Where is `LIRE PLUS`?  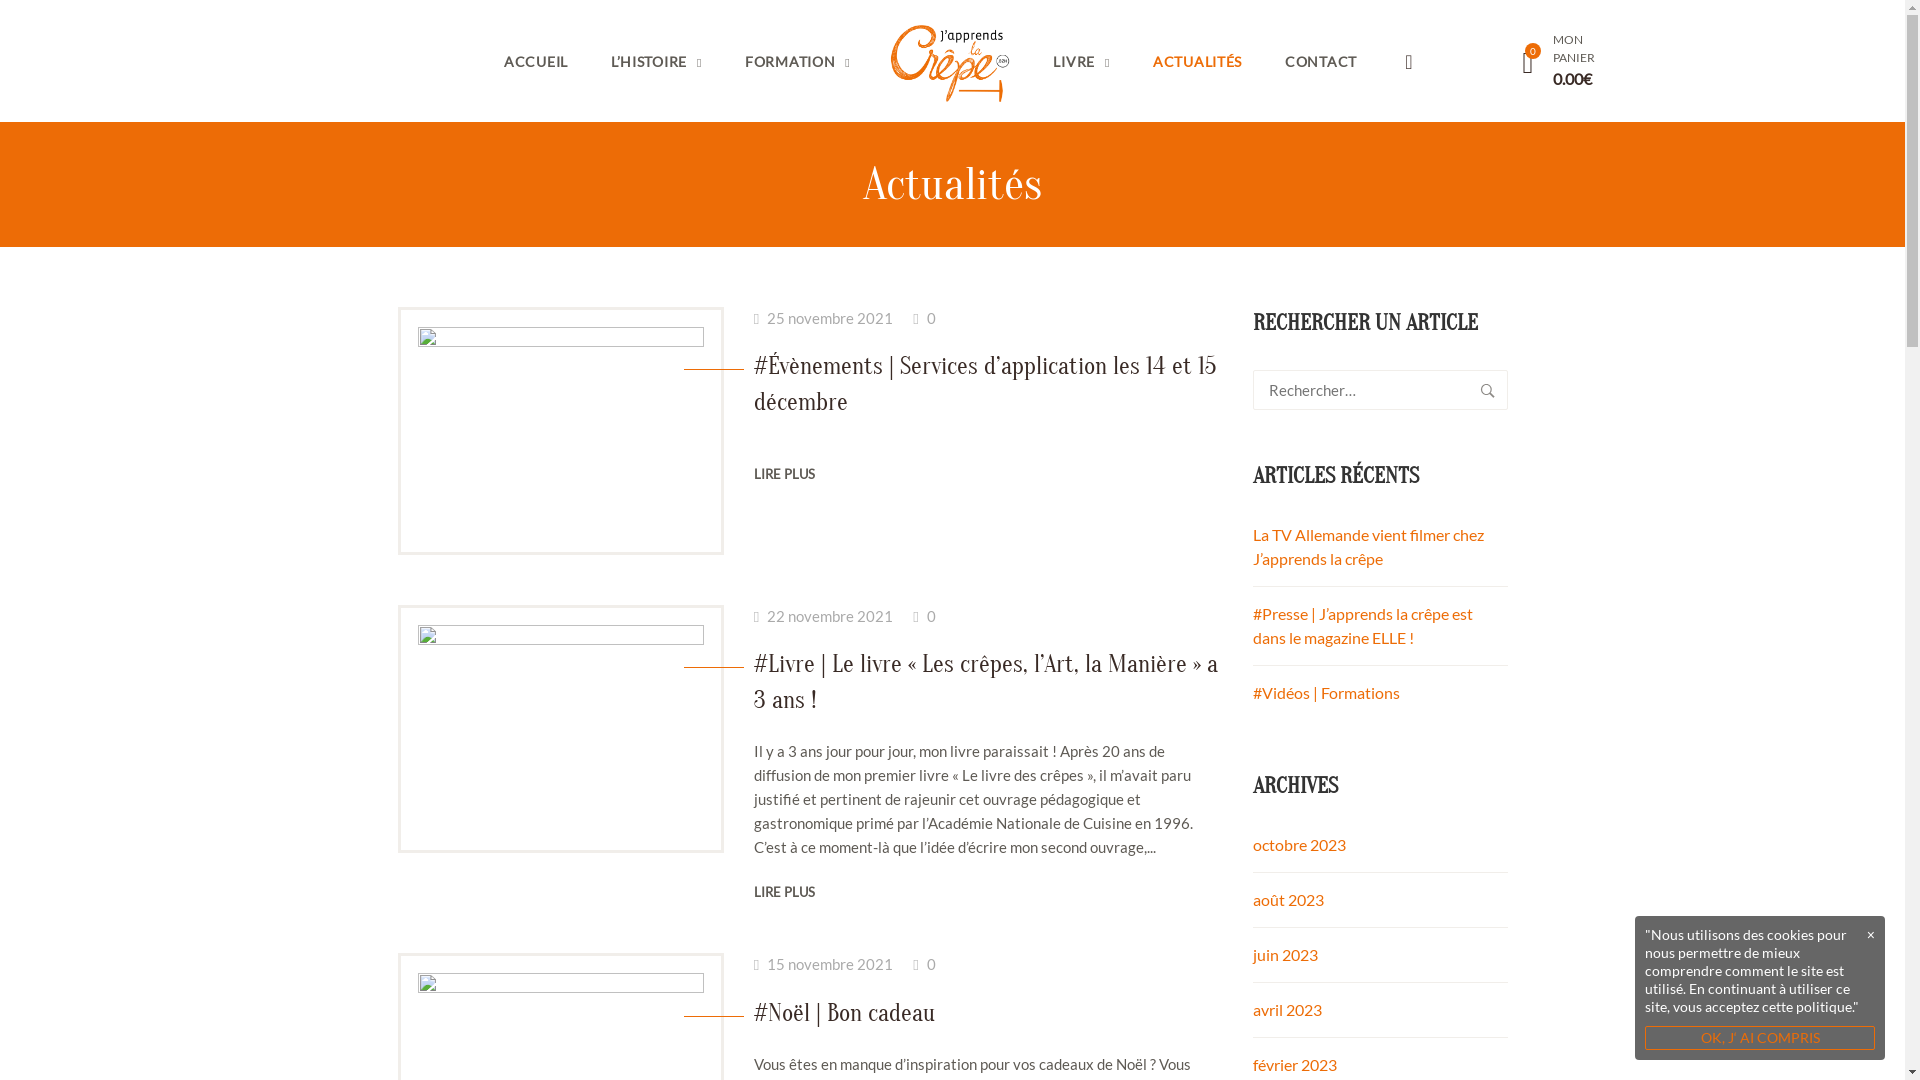
LIRE PLUS is located at coordinates (784, 892).